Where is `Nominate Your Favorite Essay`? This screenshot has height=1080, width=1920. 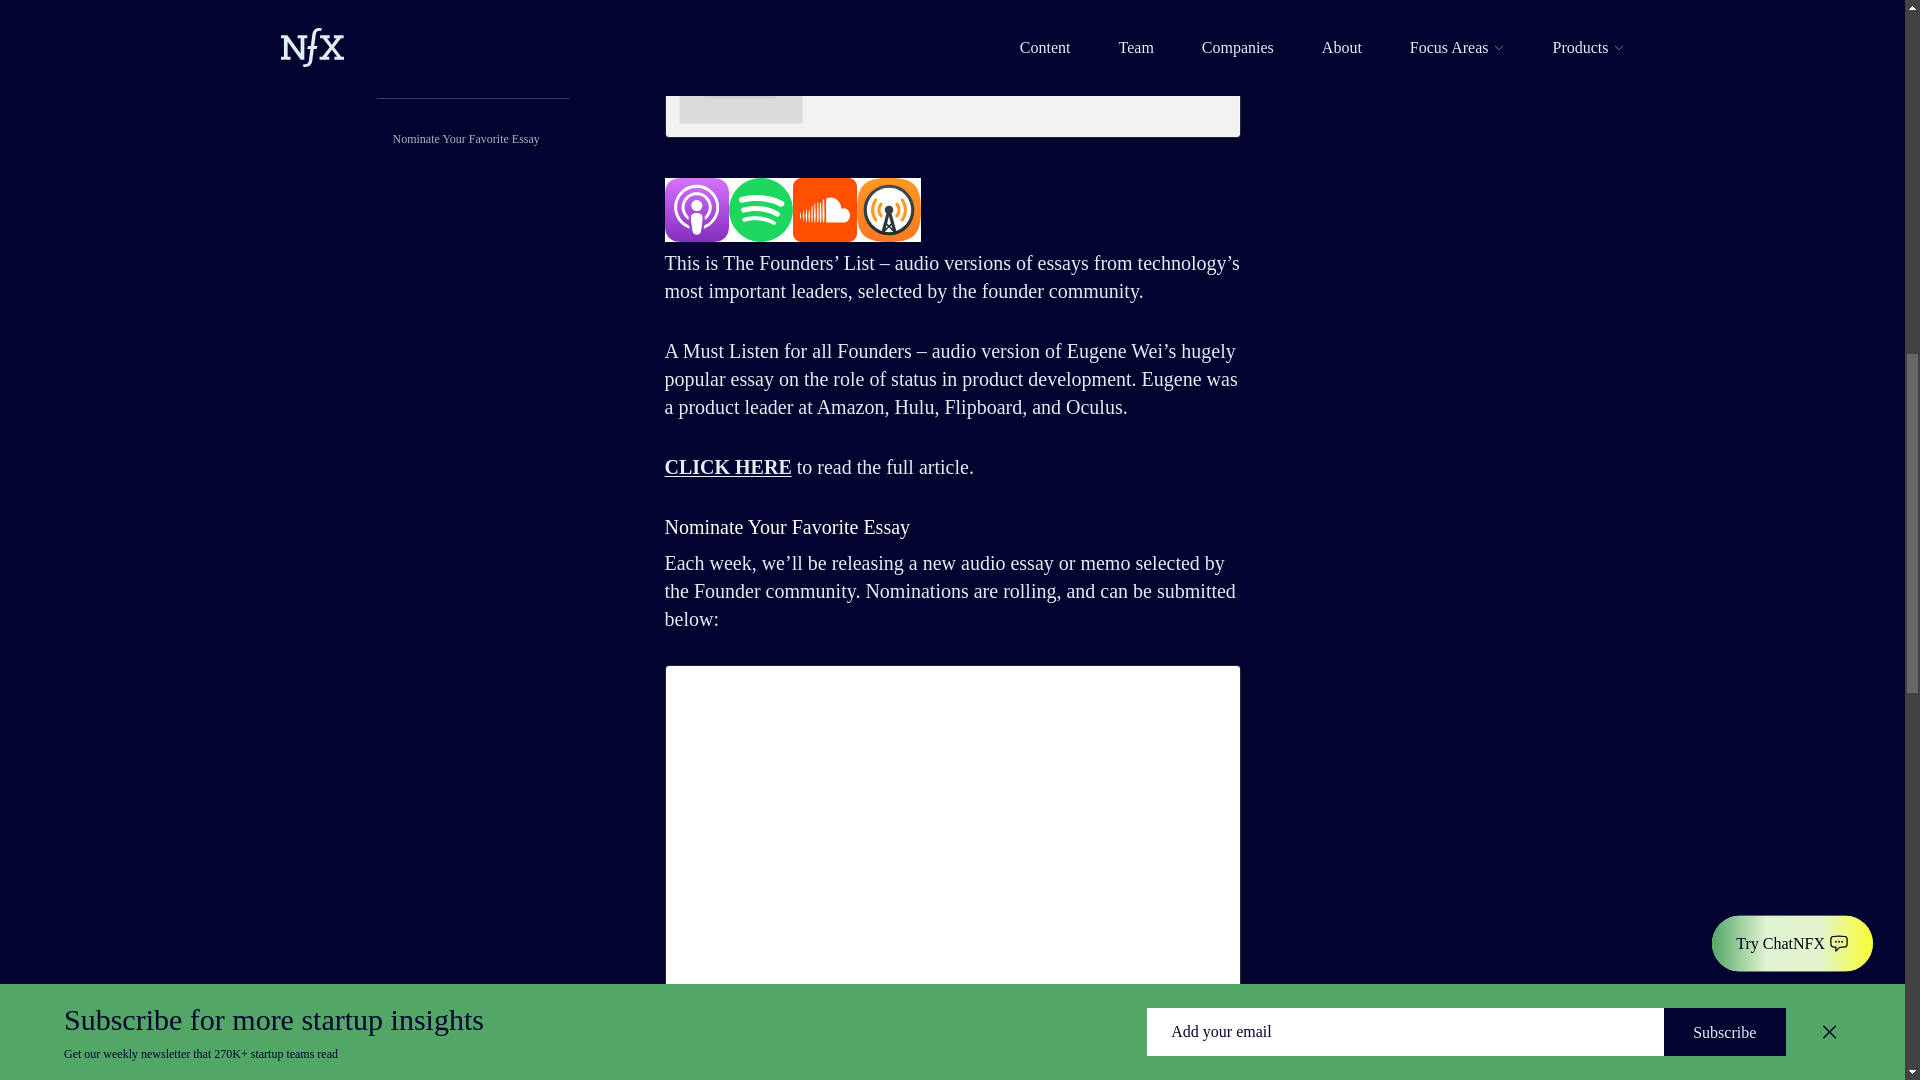
Nominate Your Favorite Essay is located at coordinates (465, 138).